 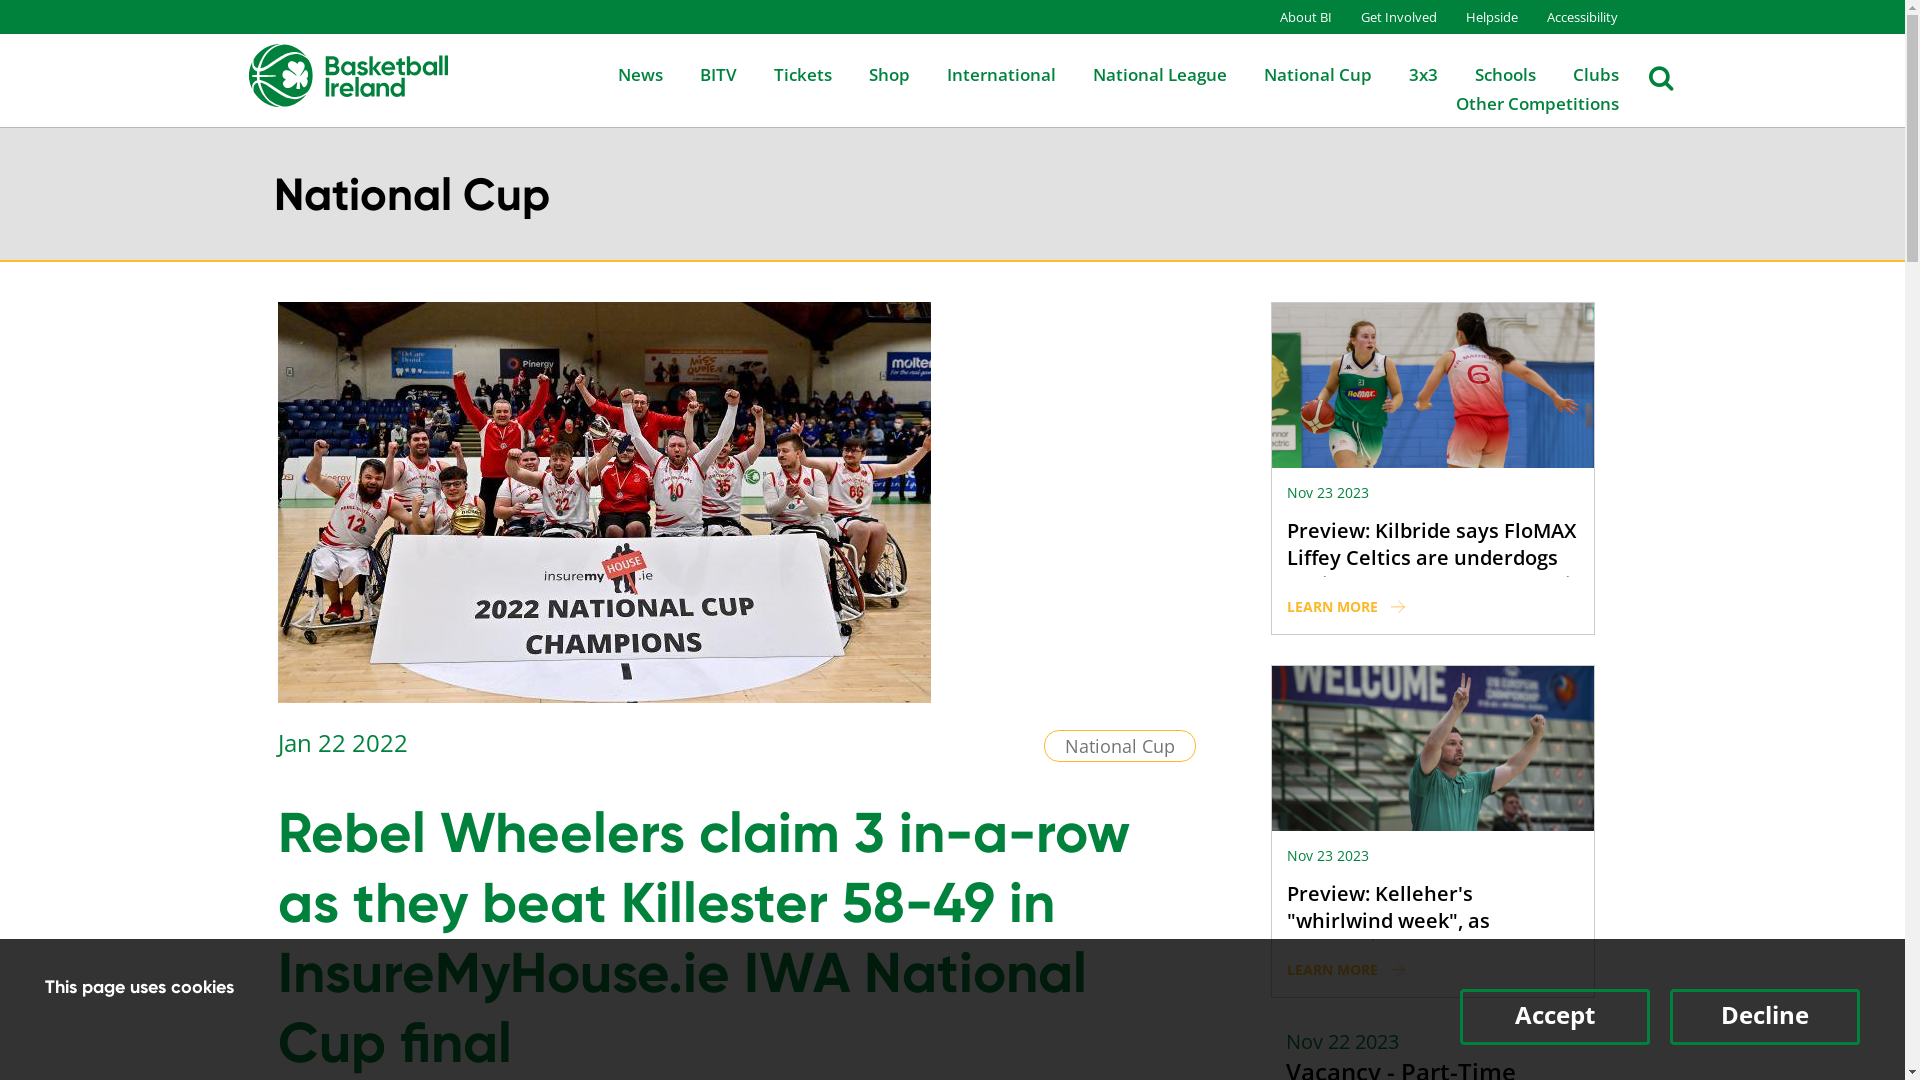 I want to click on Other Competitions, so click(x=1520, y=104).